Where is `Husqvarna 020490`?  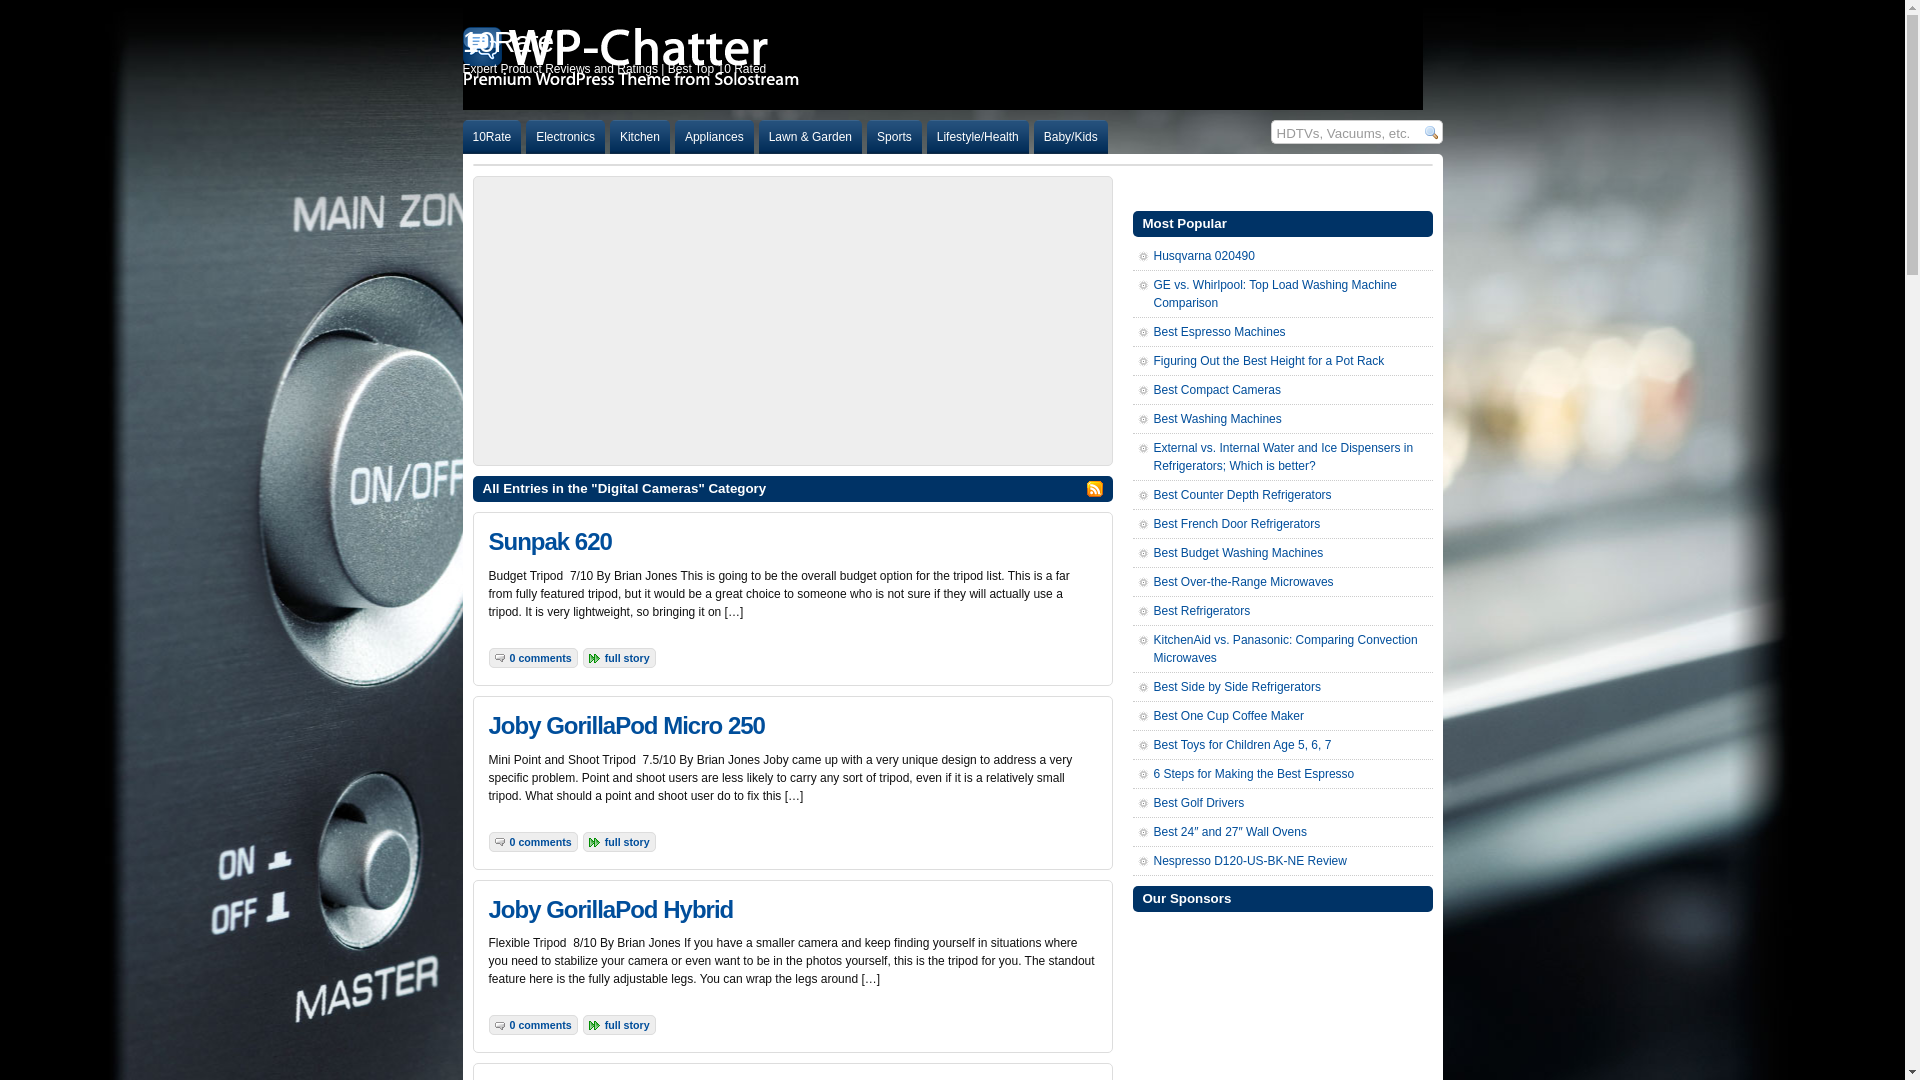
Husqvarna 020490 is located at coordinates (1204, 256).